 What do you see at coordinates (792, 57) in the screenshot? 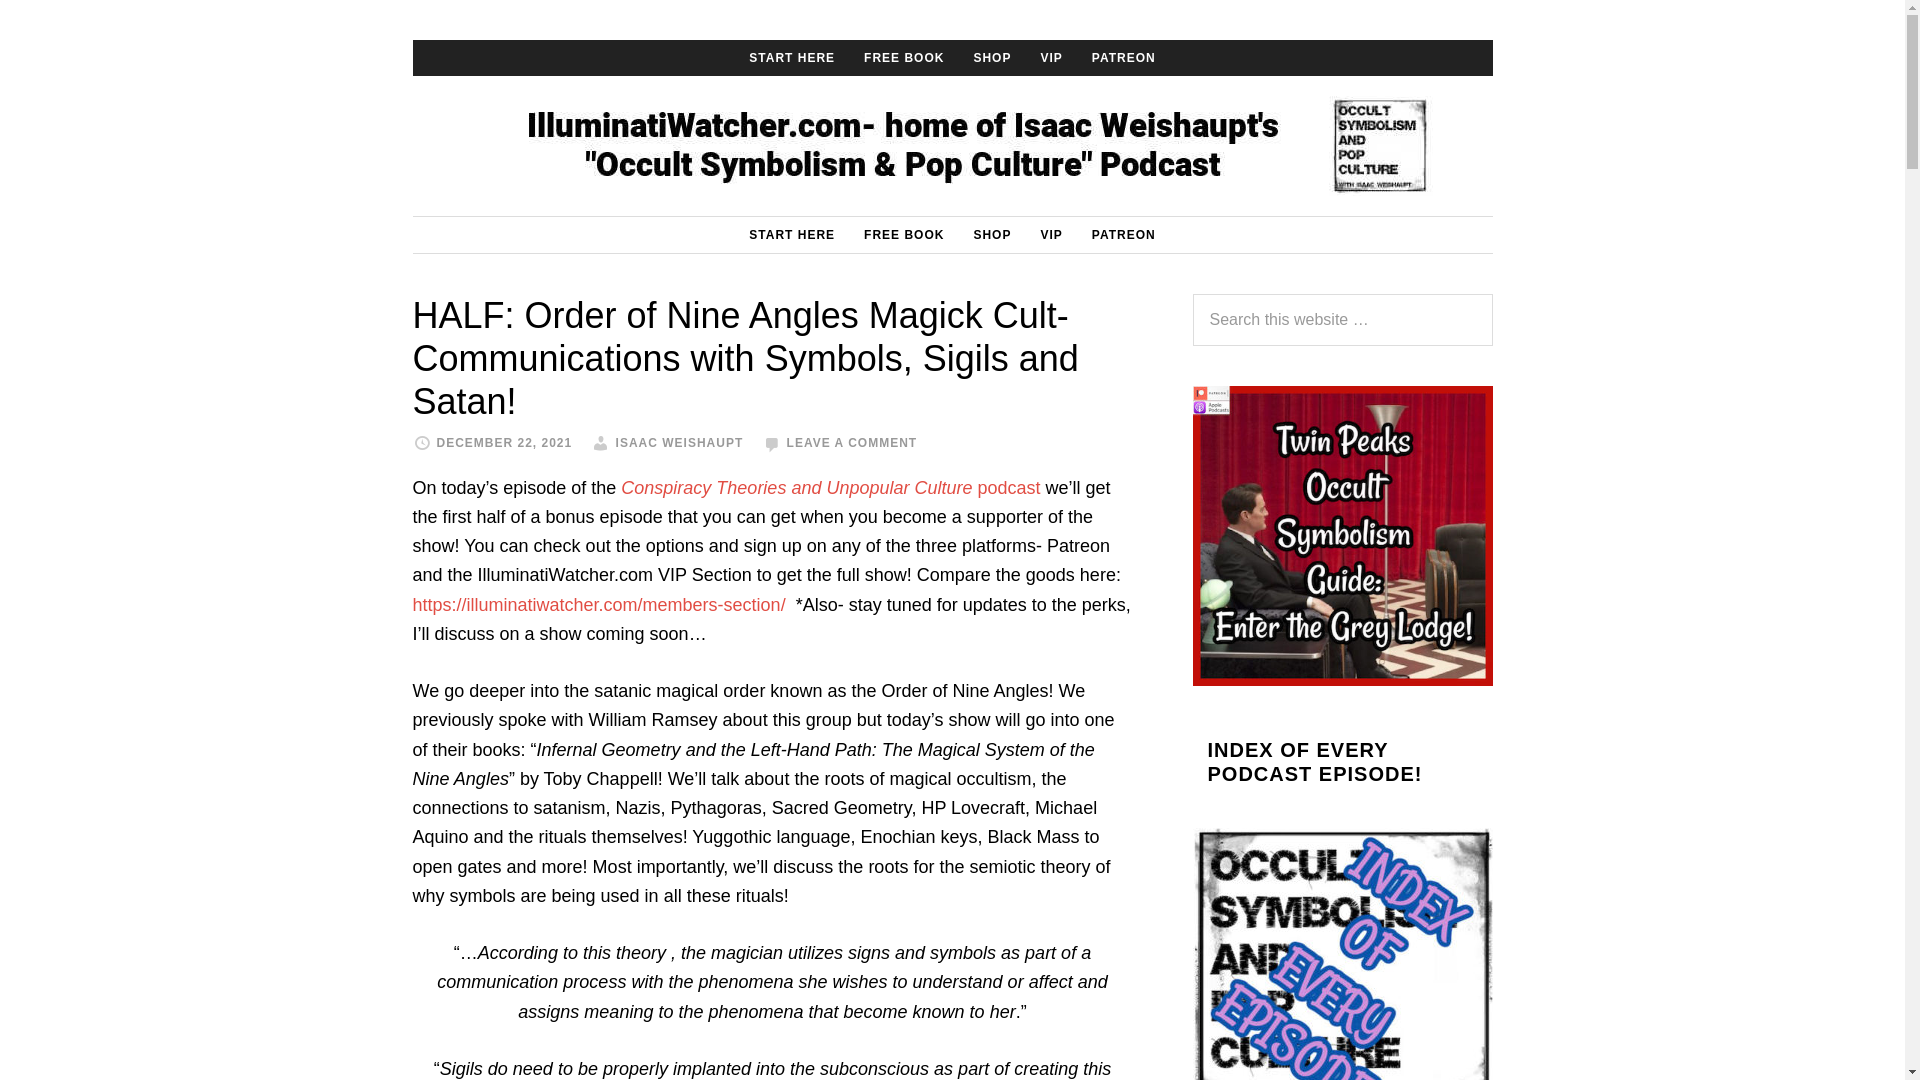
I see `START HERE` at bounding box center [792, 57].